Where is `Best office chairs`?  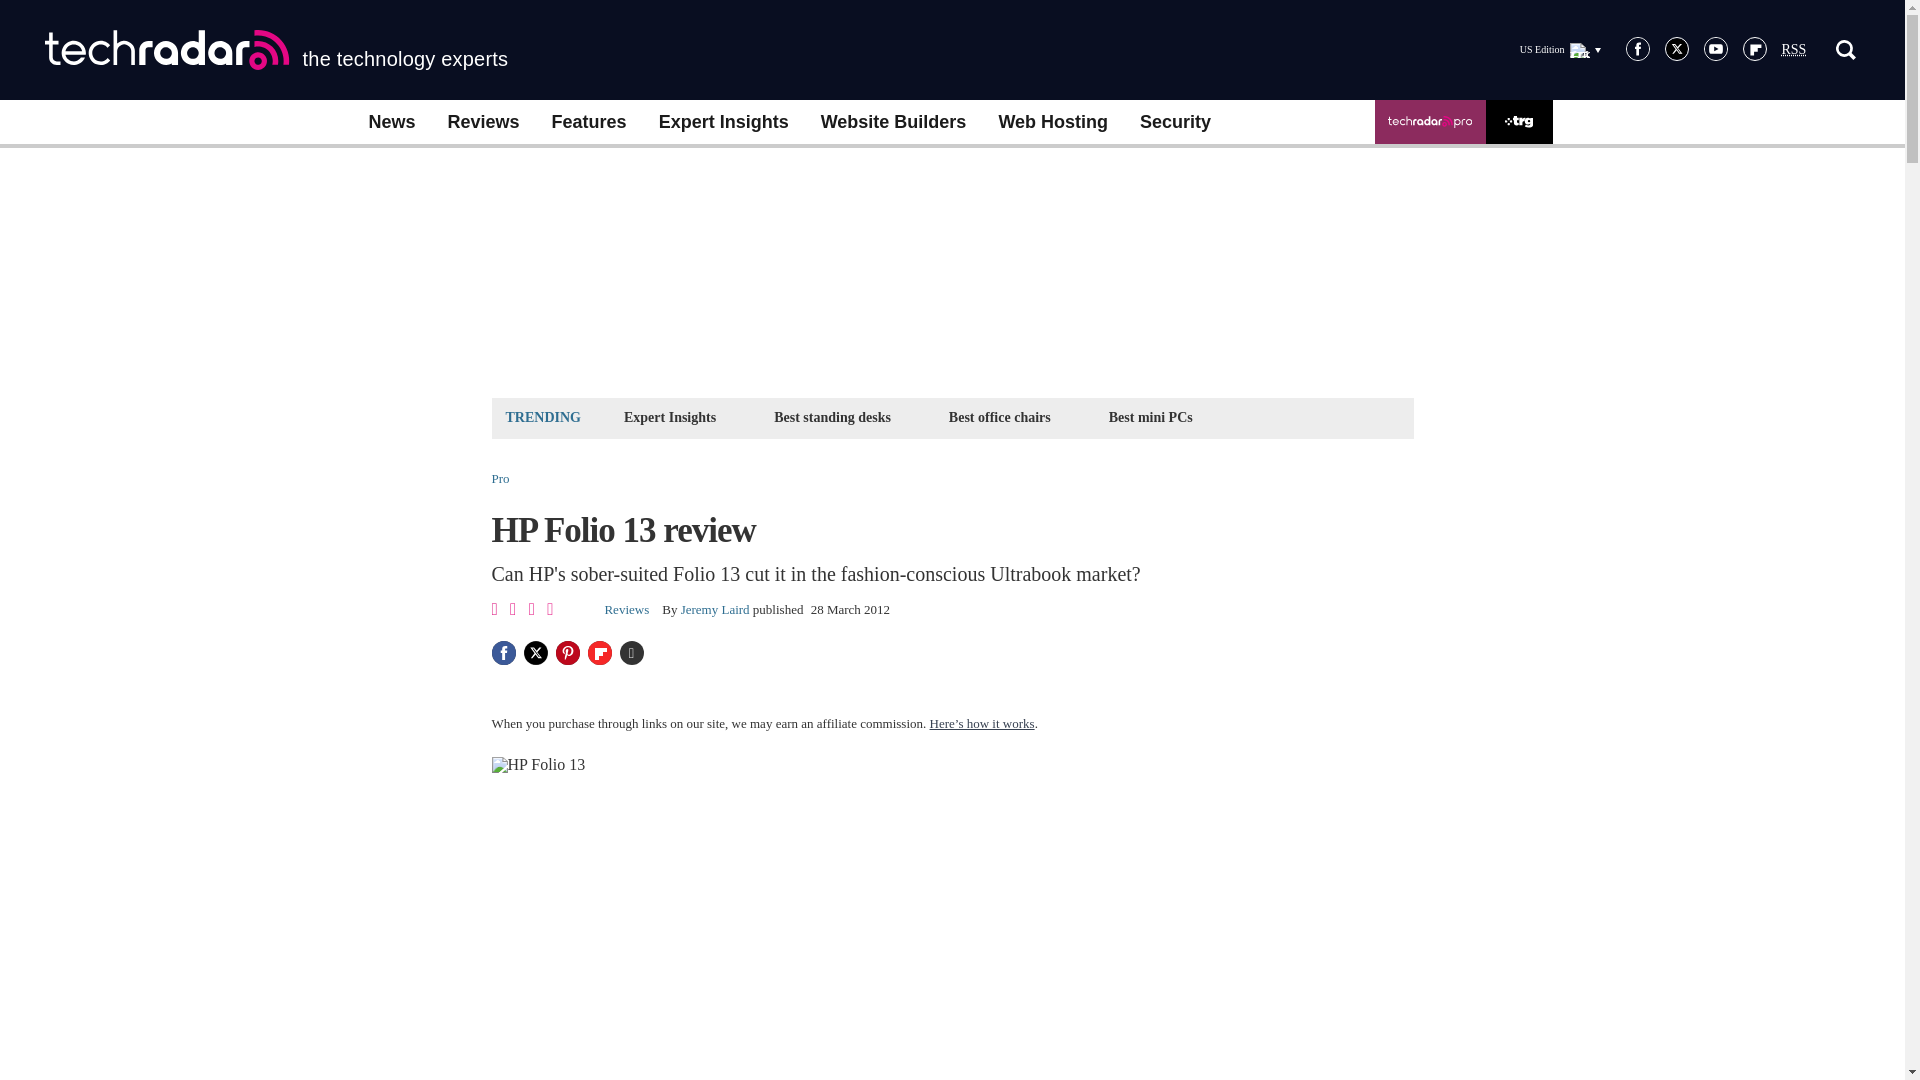 Best office chairs is located at coordinates (1000, 417).